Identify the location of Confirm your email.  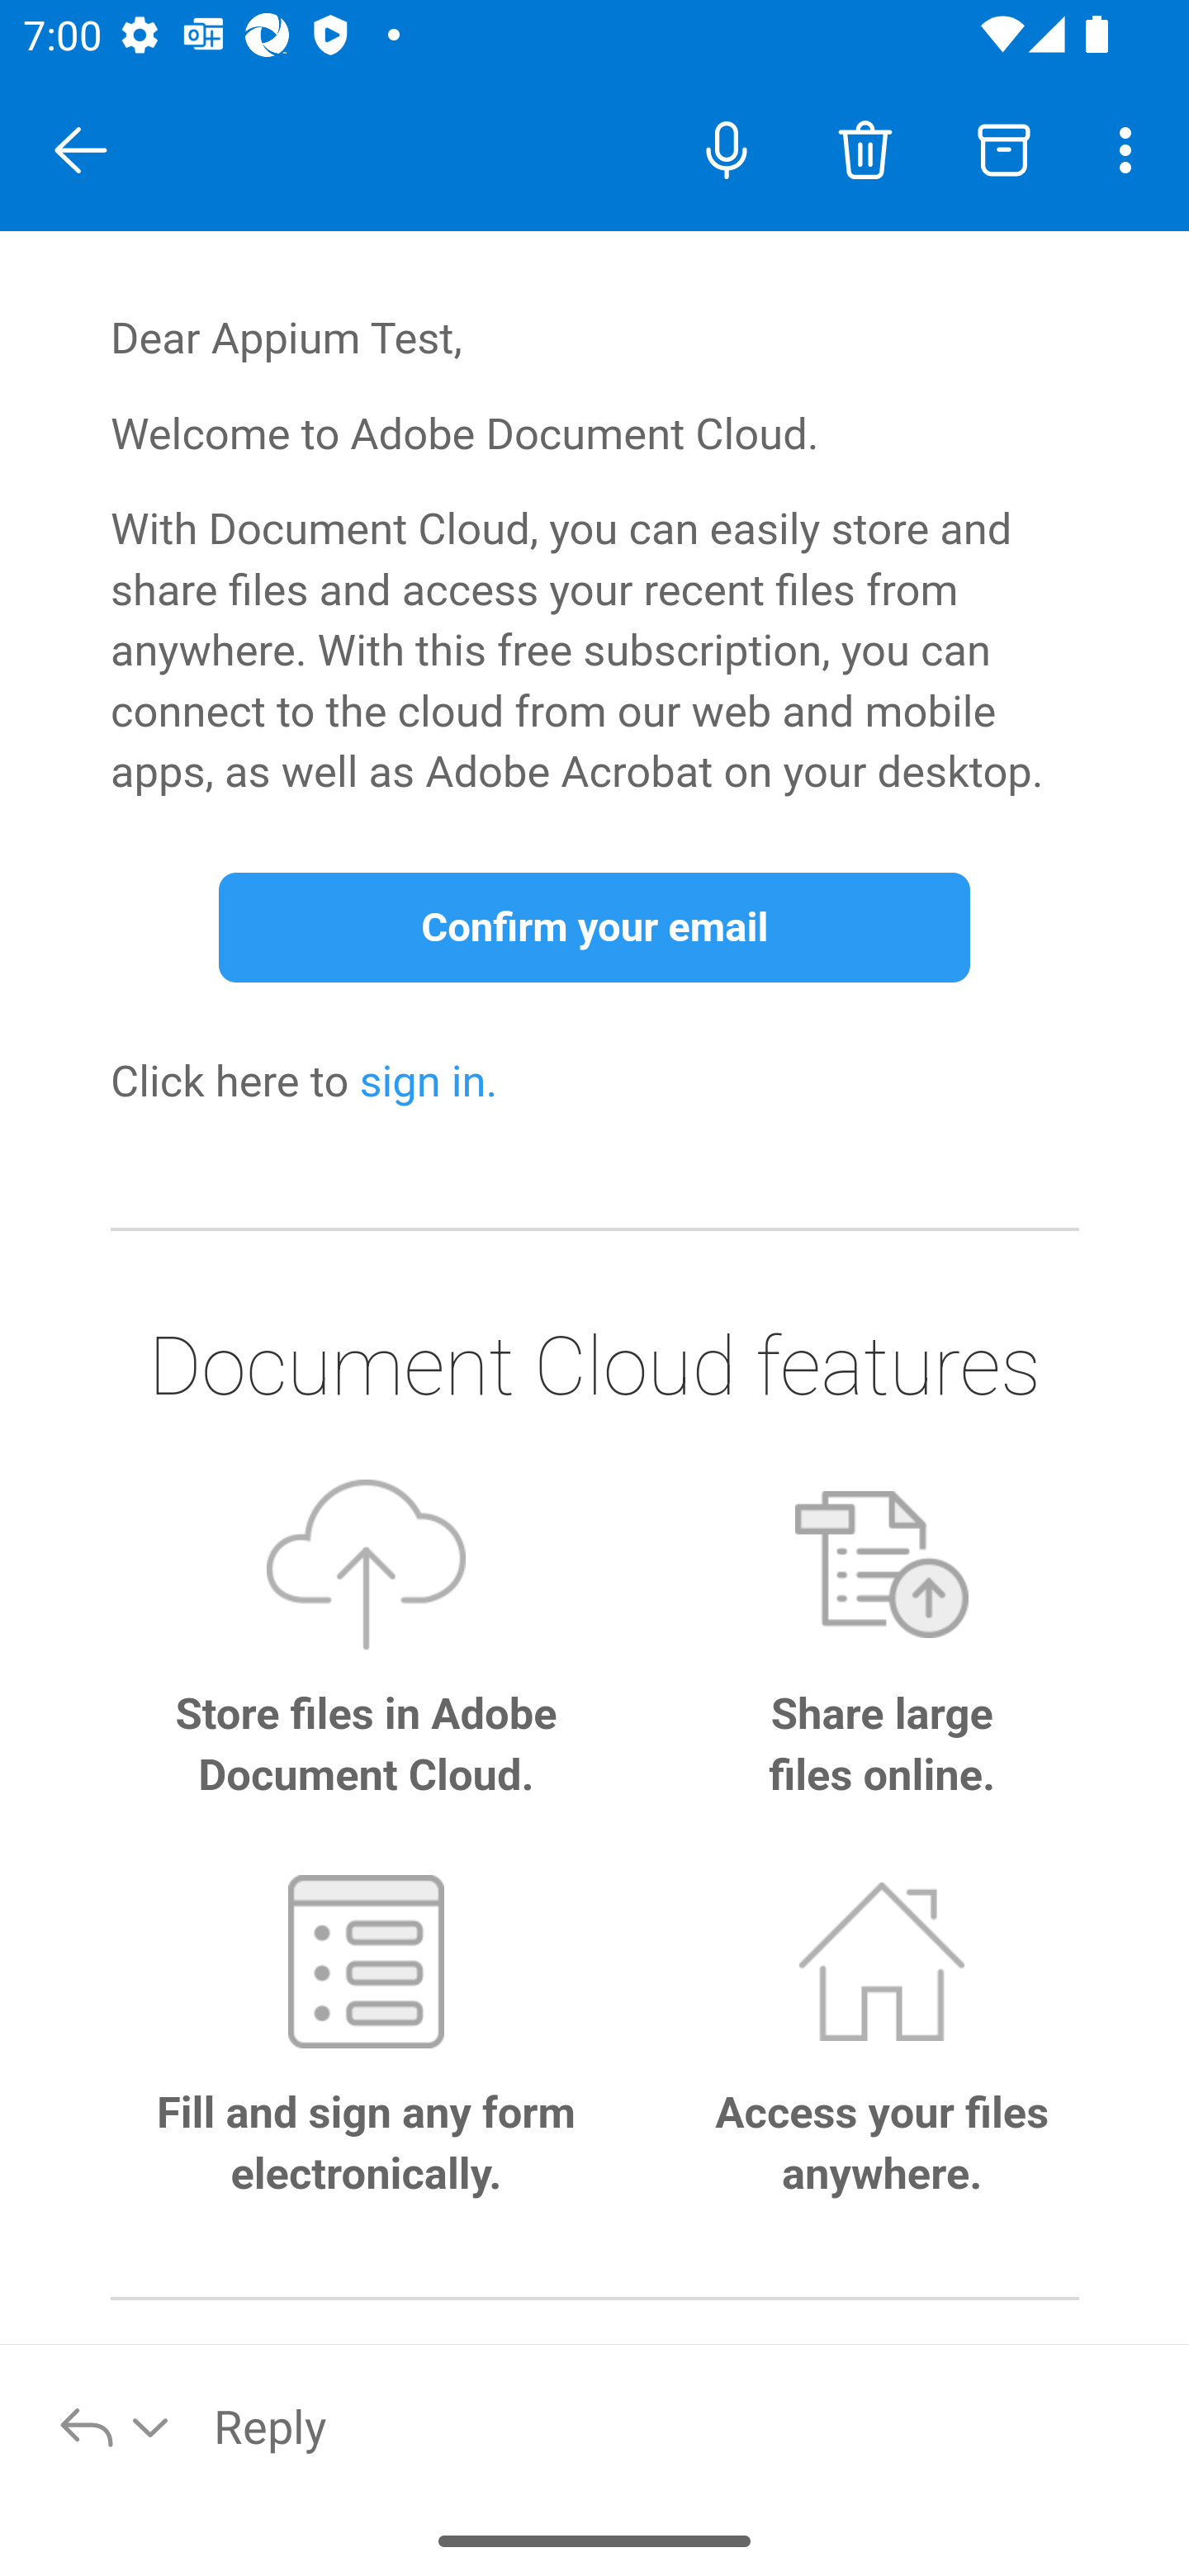
(594, 928).